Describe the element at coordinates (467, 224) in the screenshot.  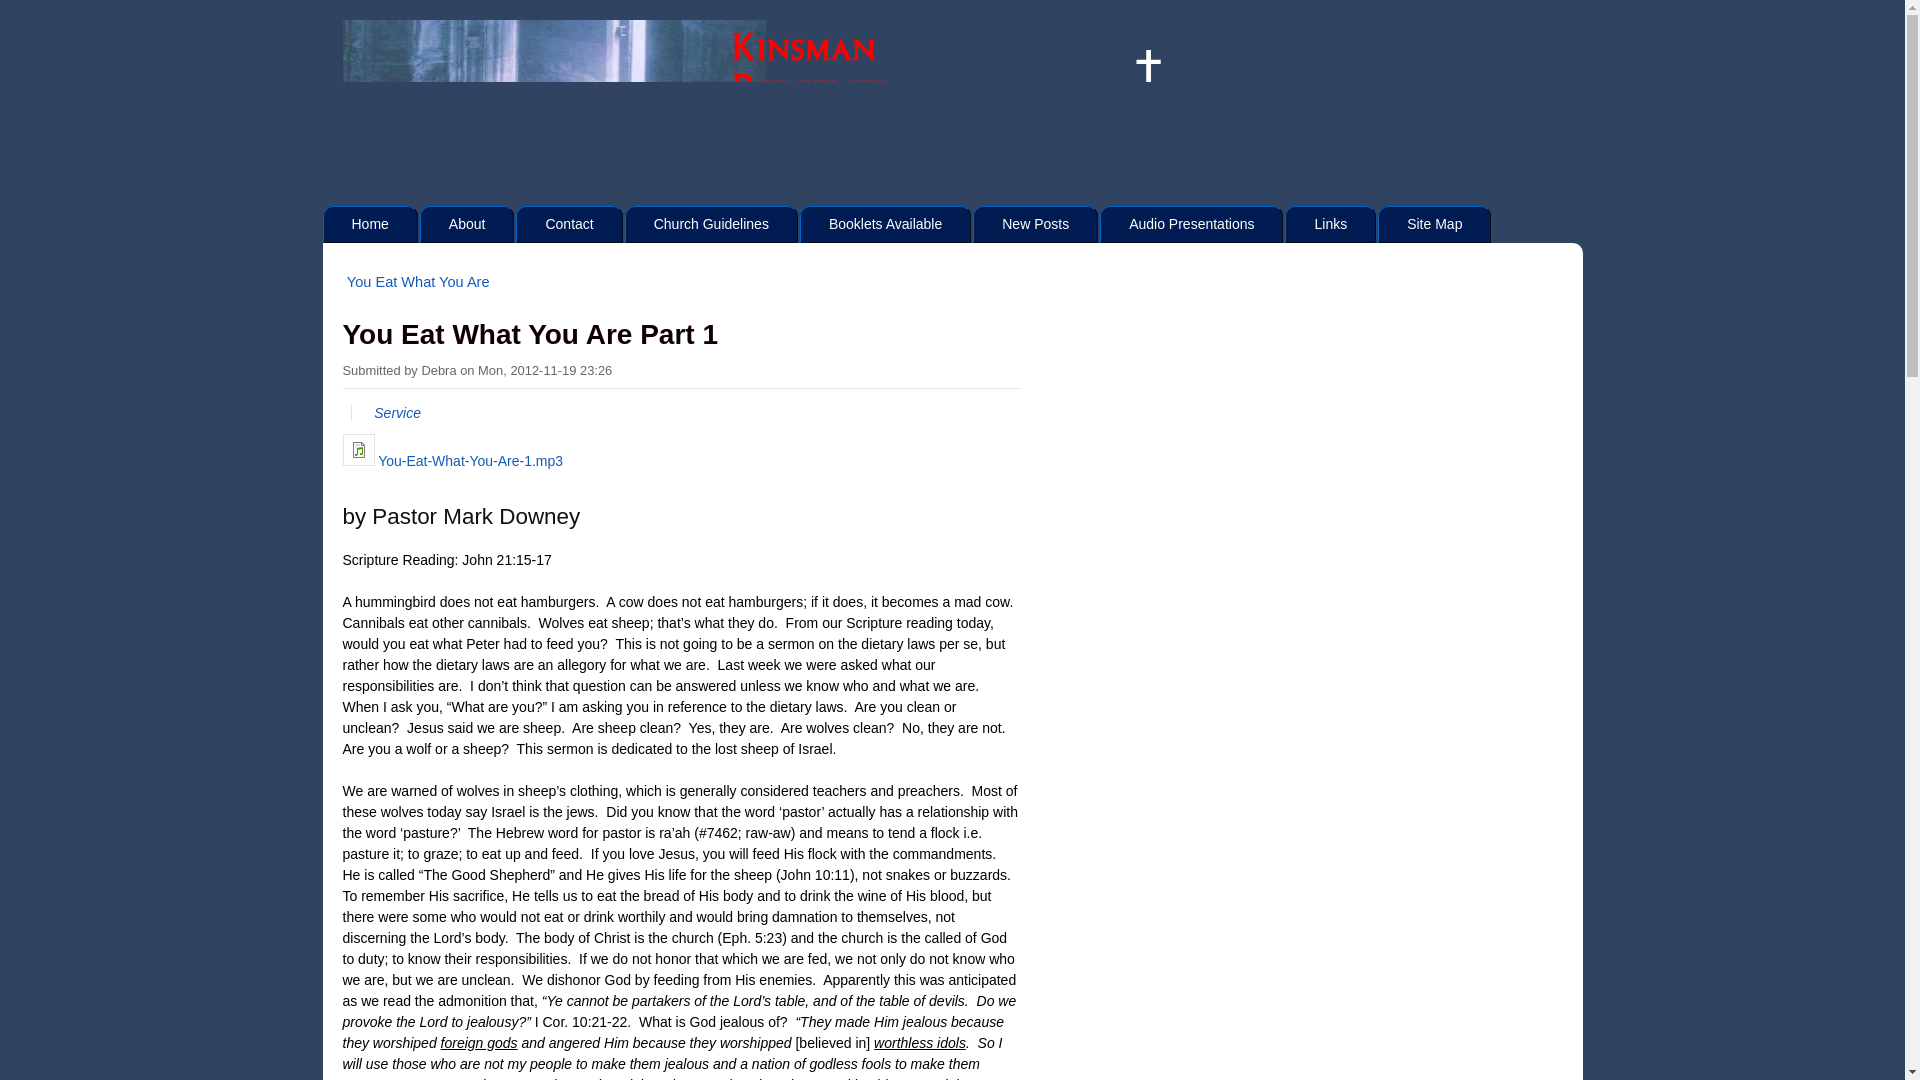
I see `About` at that location.